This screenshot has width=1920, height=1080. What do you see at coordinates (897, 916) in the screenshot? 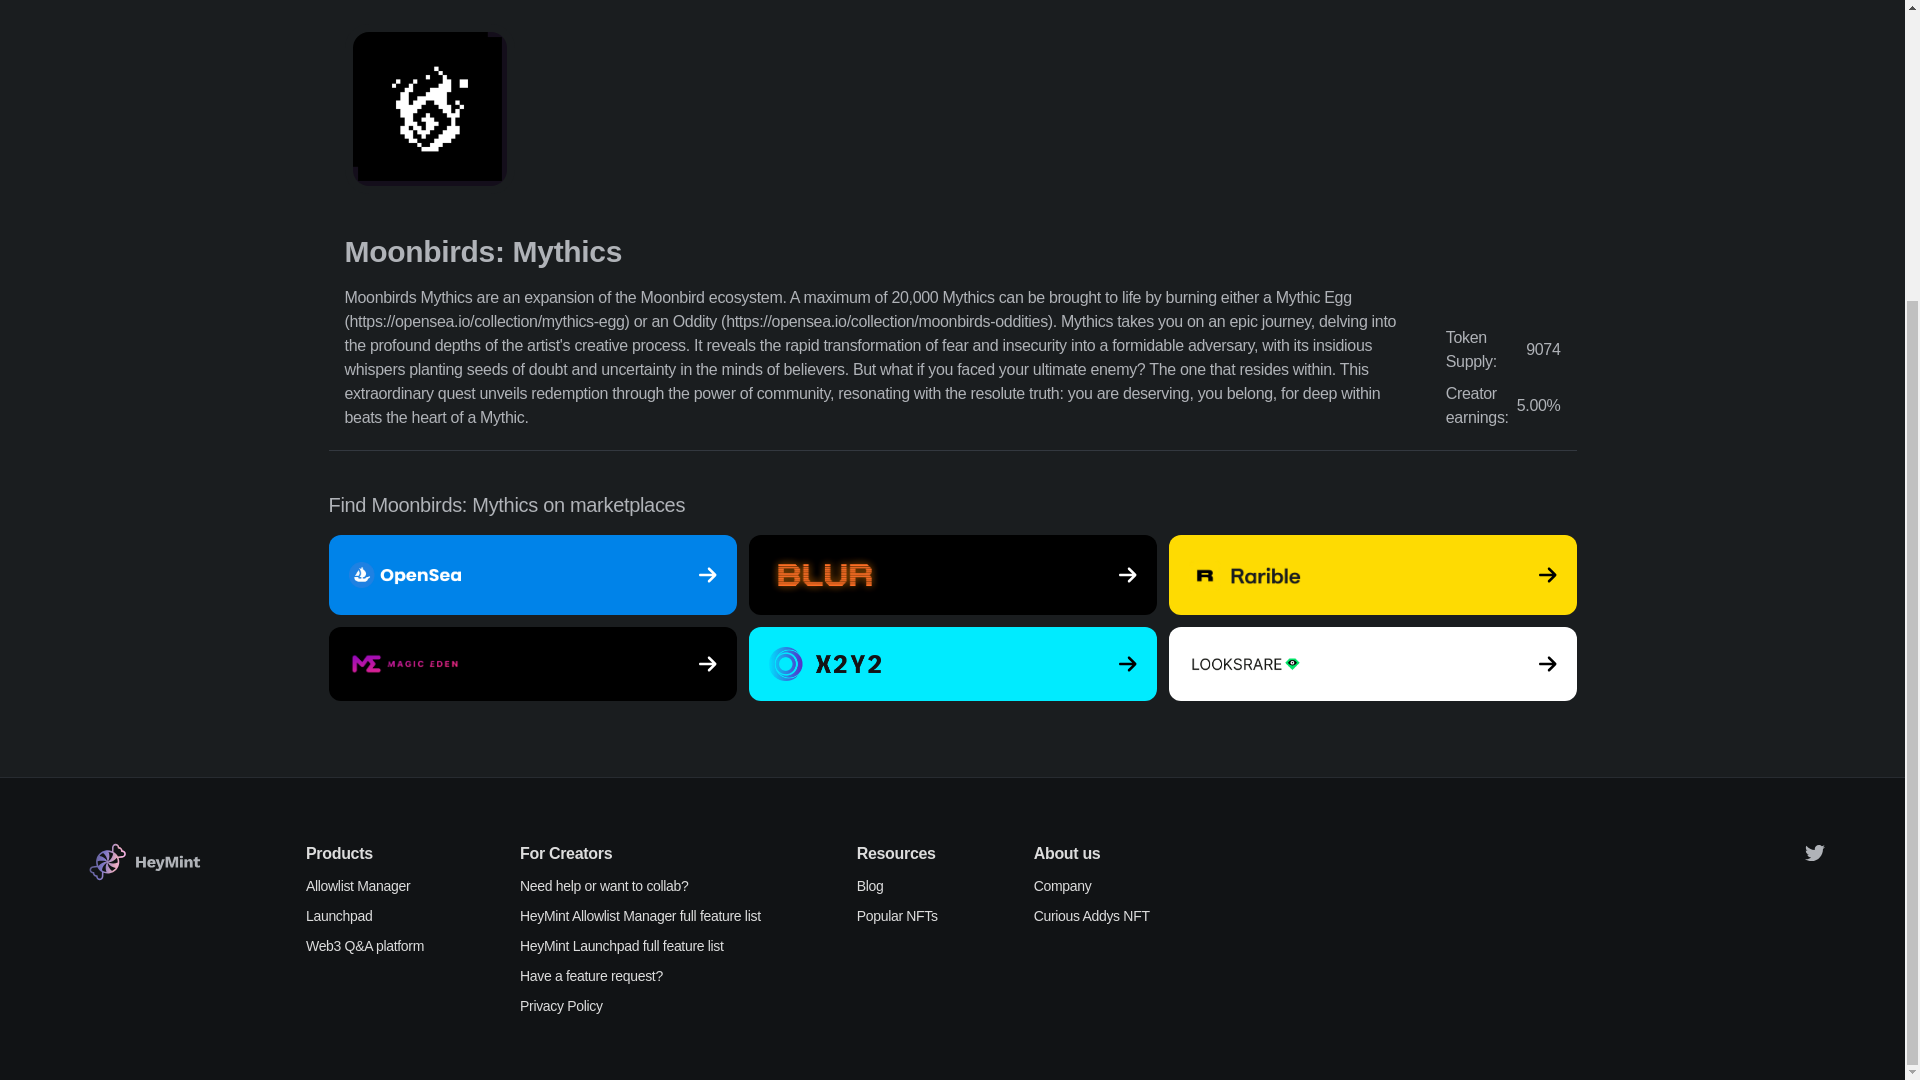
I see `Popular NFTs` at bounding box center [897, 916].